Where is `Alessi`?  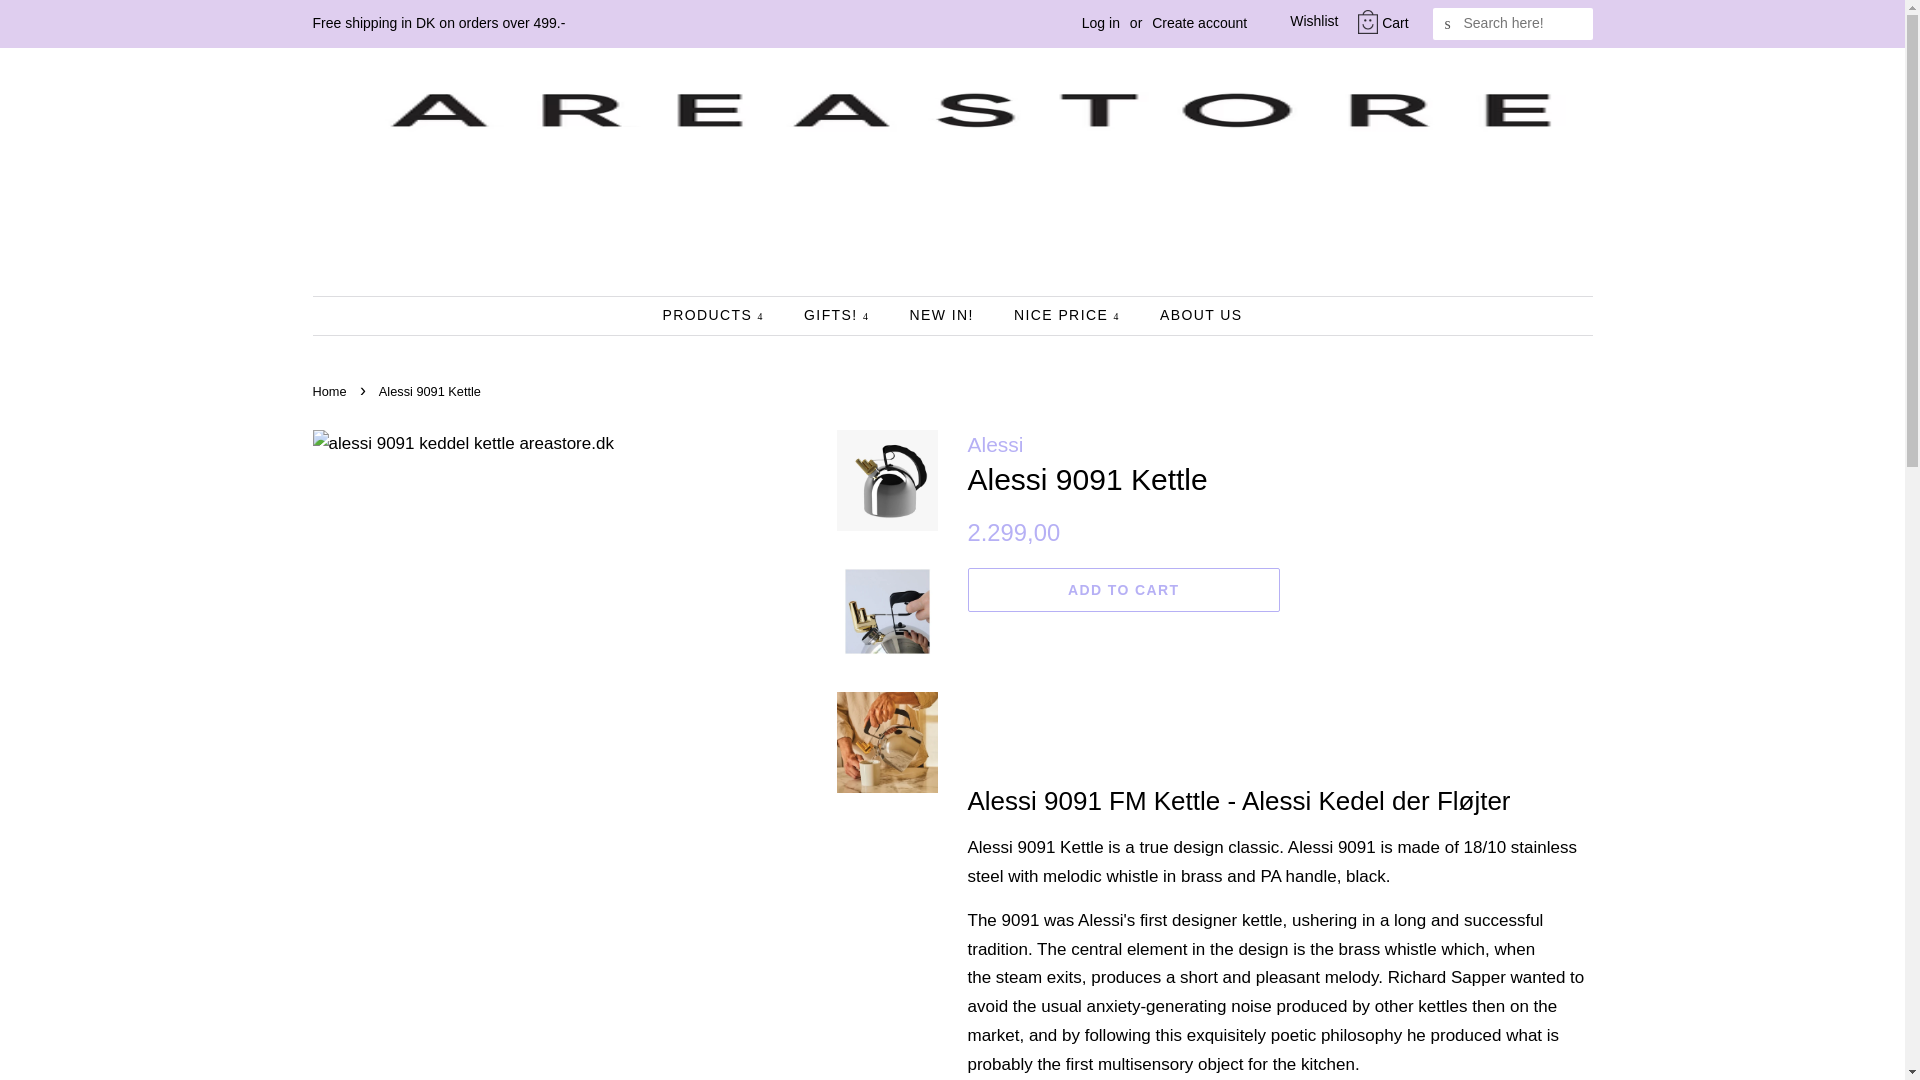
Alessi is located at coordinates (995, 444).